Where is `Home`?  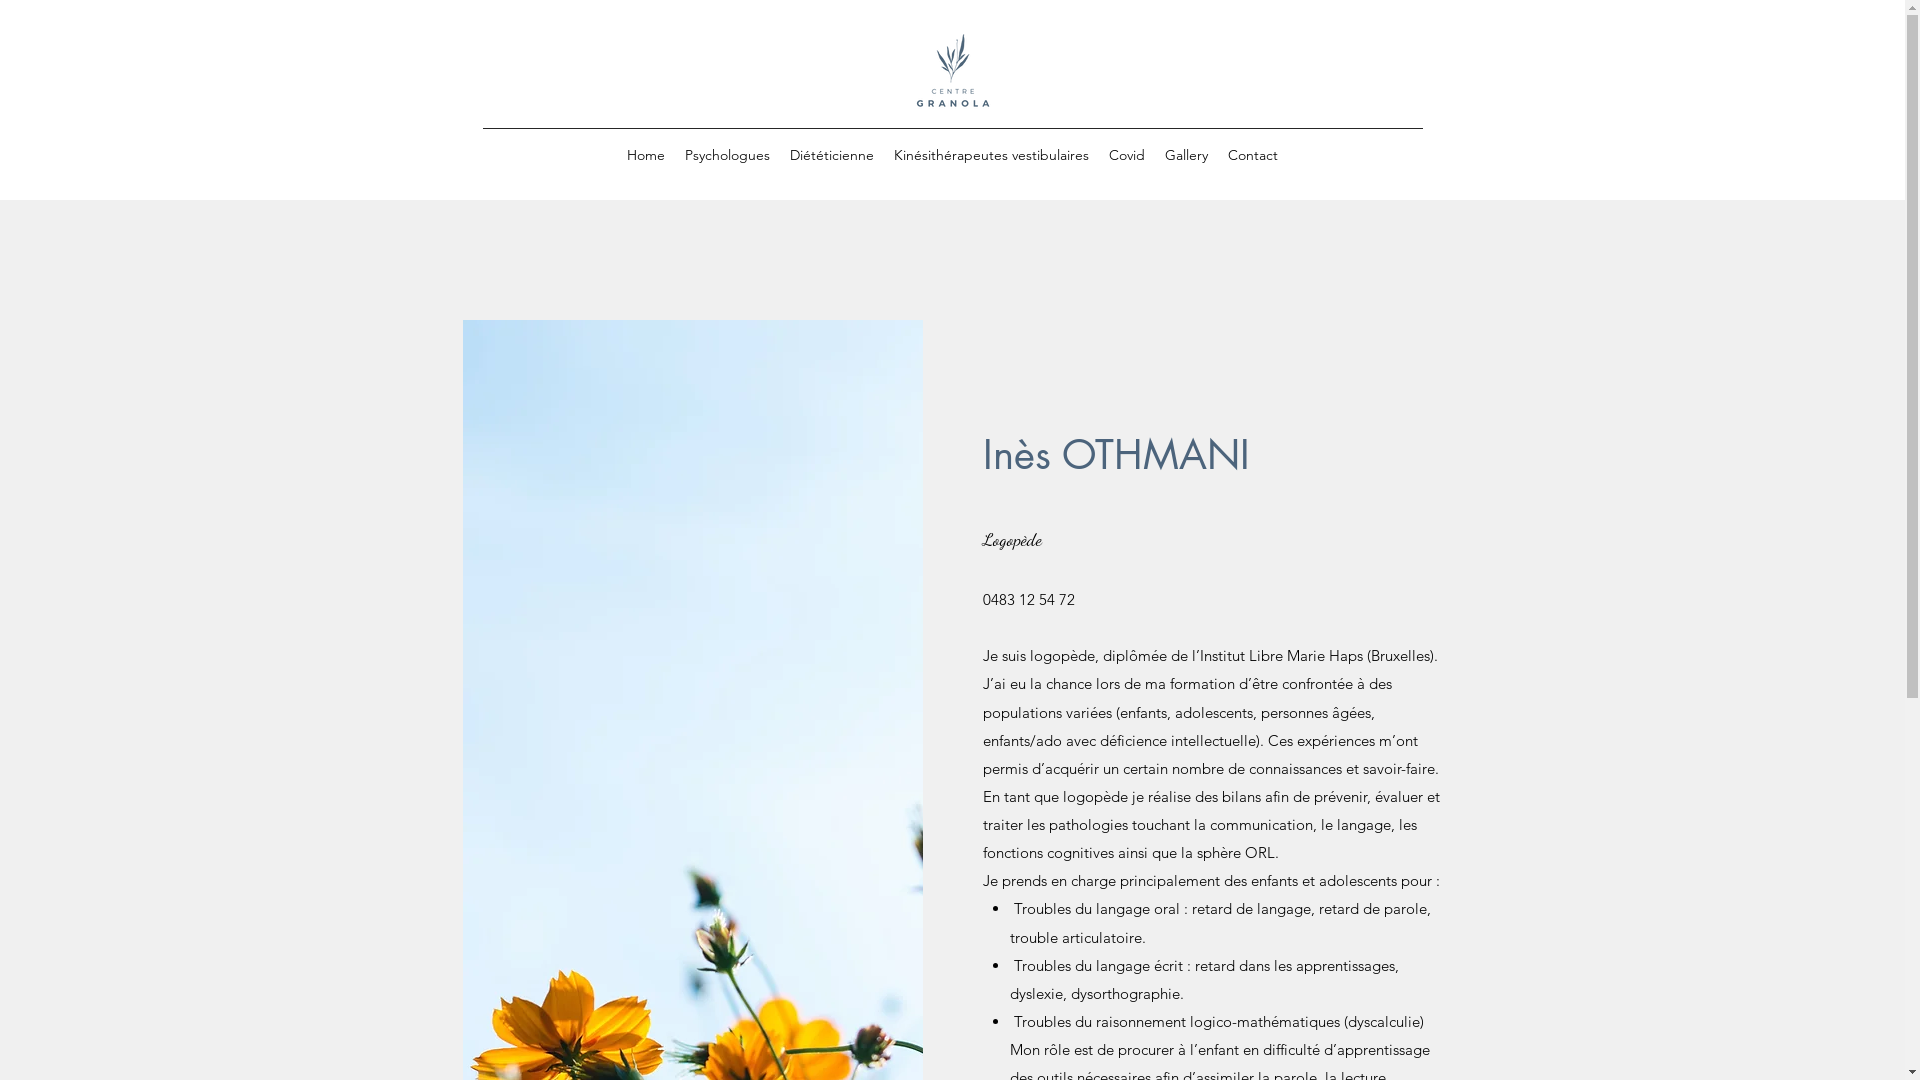
Home is located at coordinates (646, 155).